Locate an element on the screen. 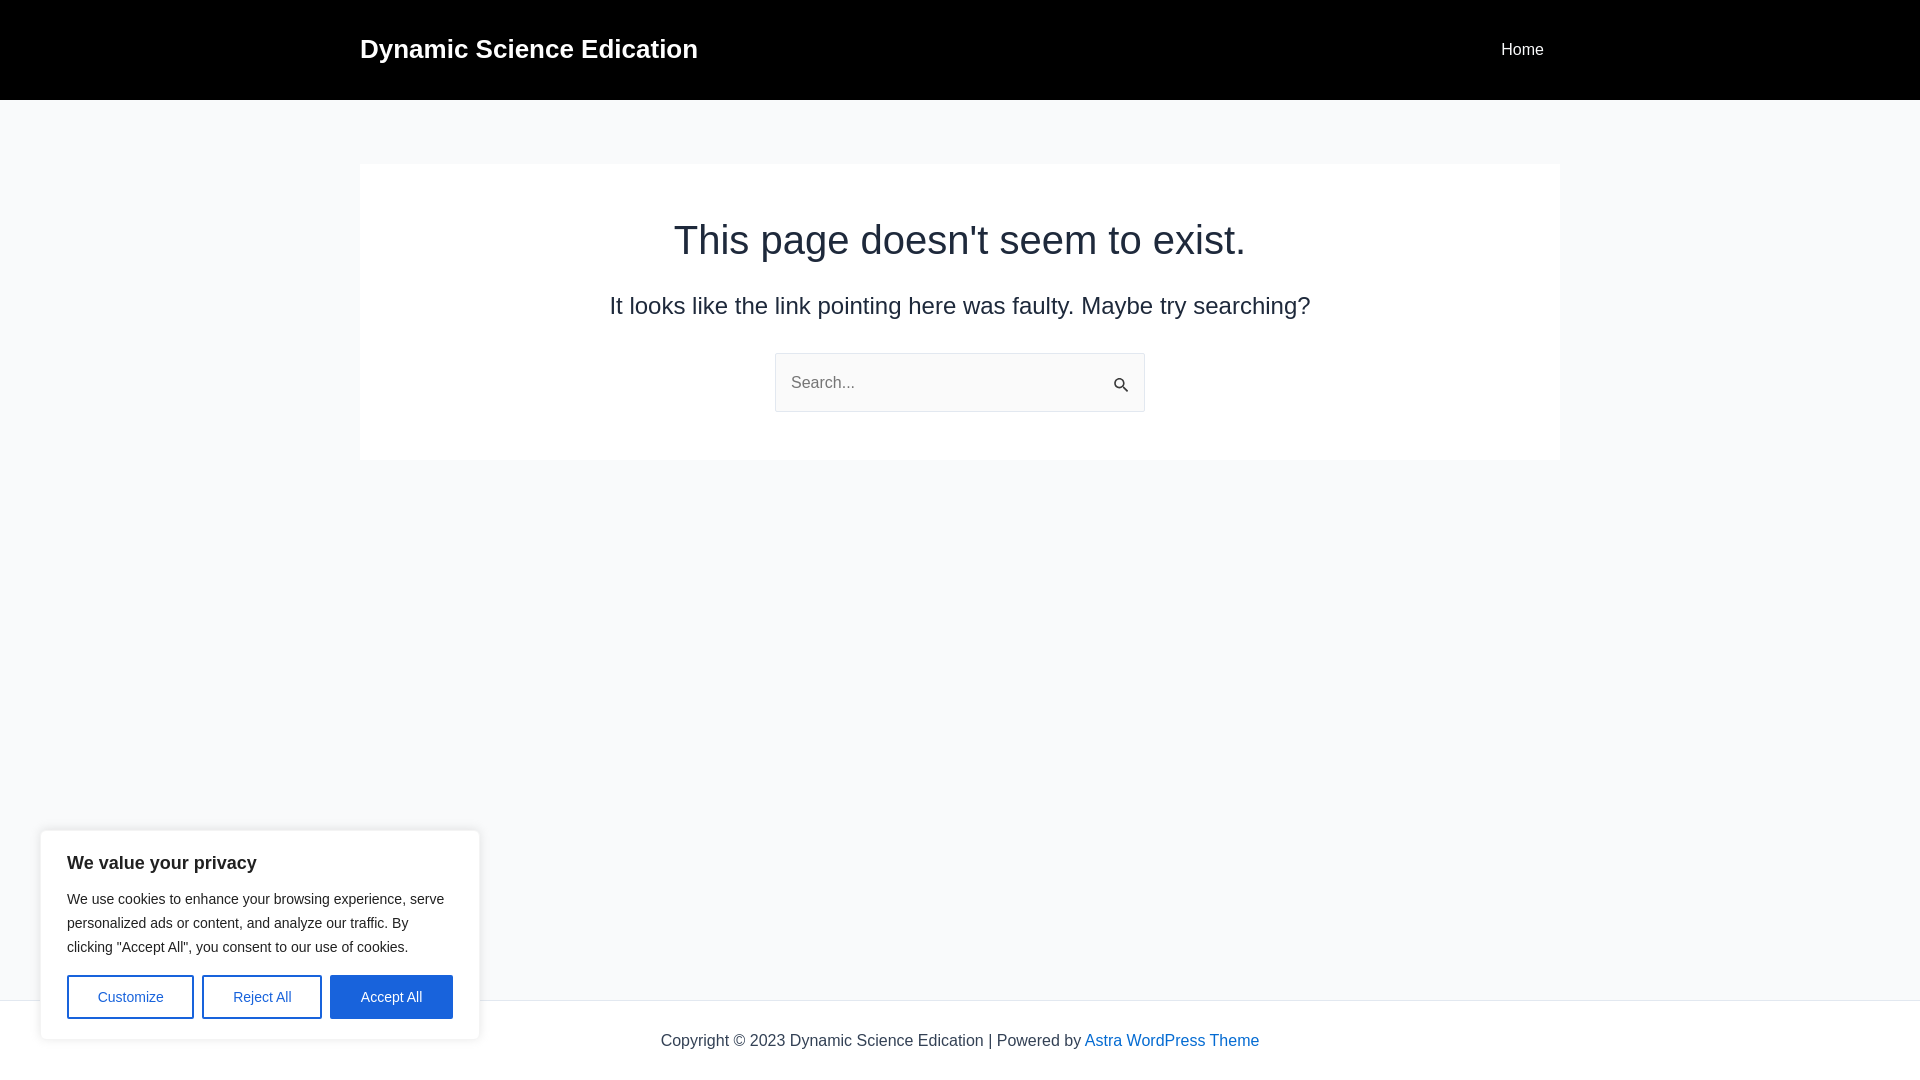  Search is located at coordinates (1122, 374).